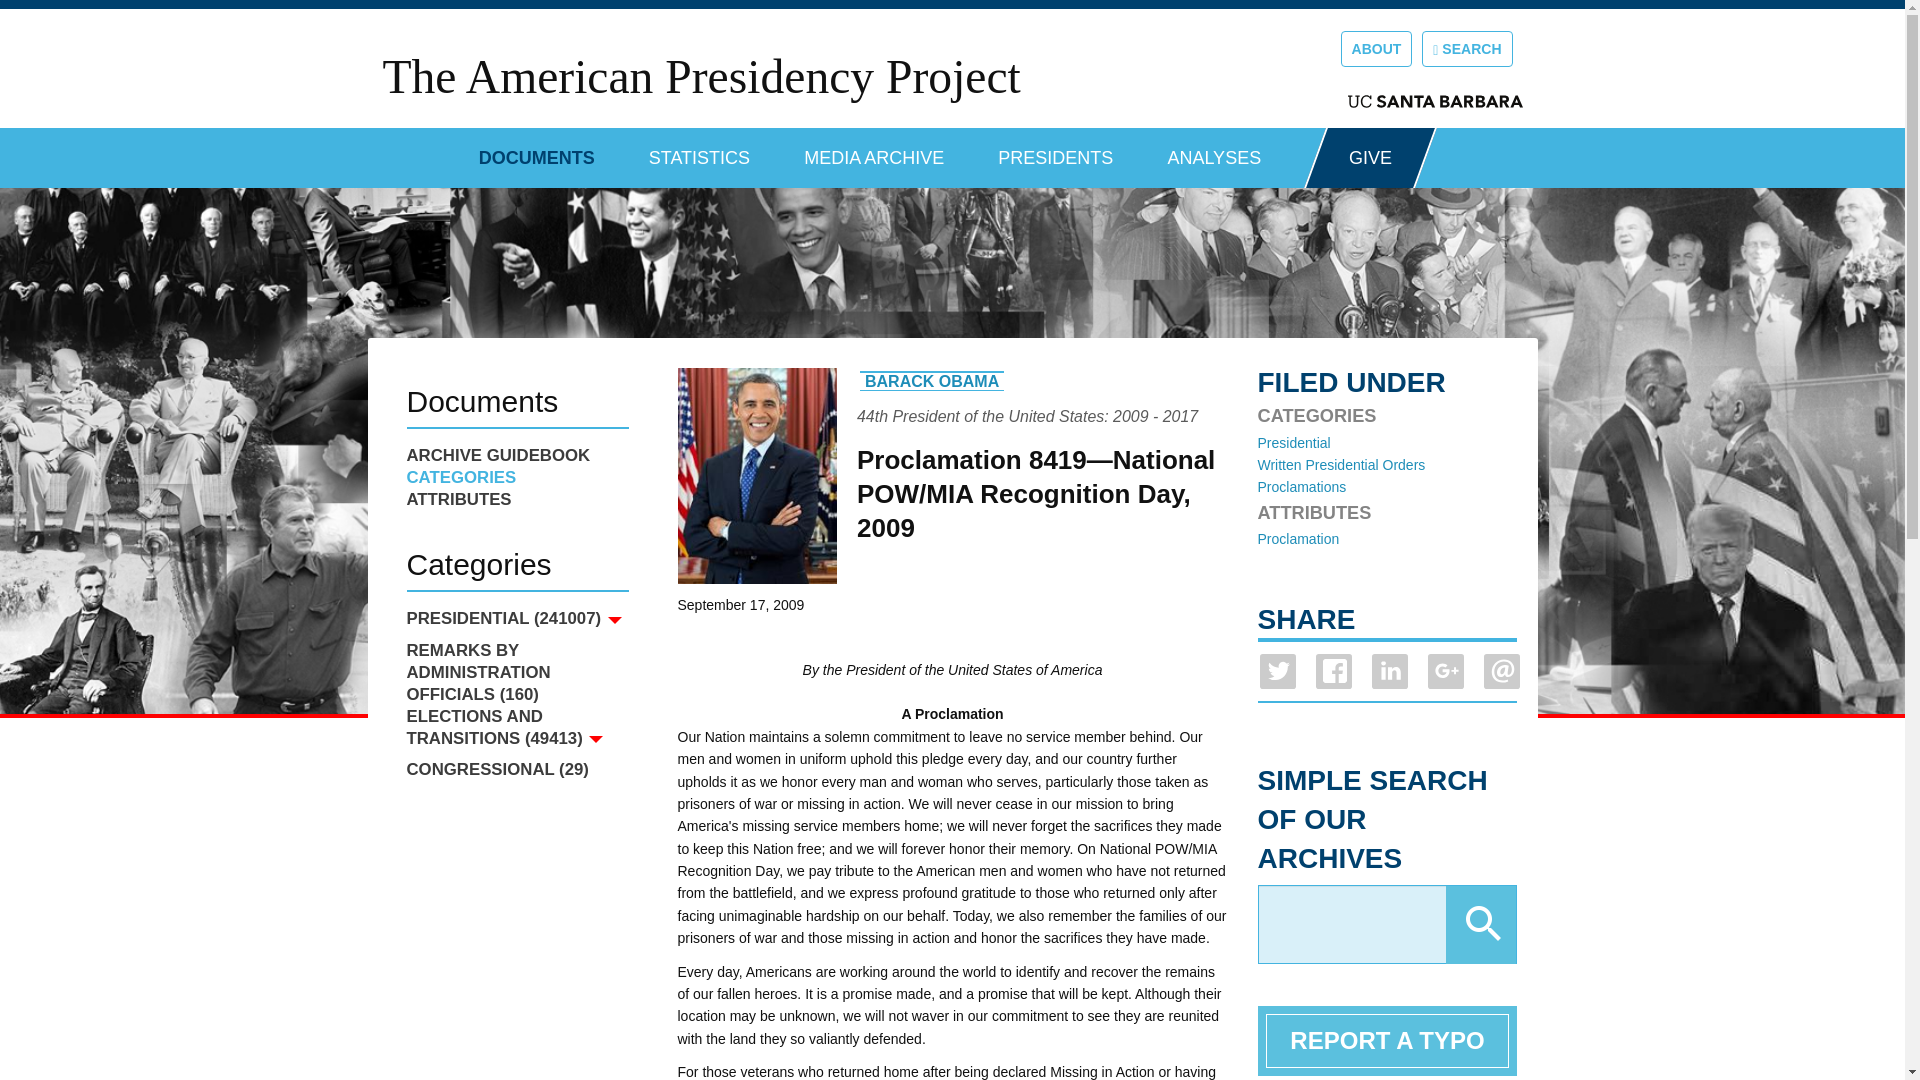  What do you see at coordinates (536, 150) in the screenshot?
I see `DOCUMENTS` at bounding box center [536, 150].